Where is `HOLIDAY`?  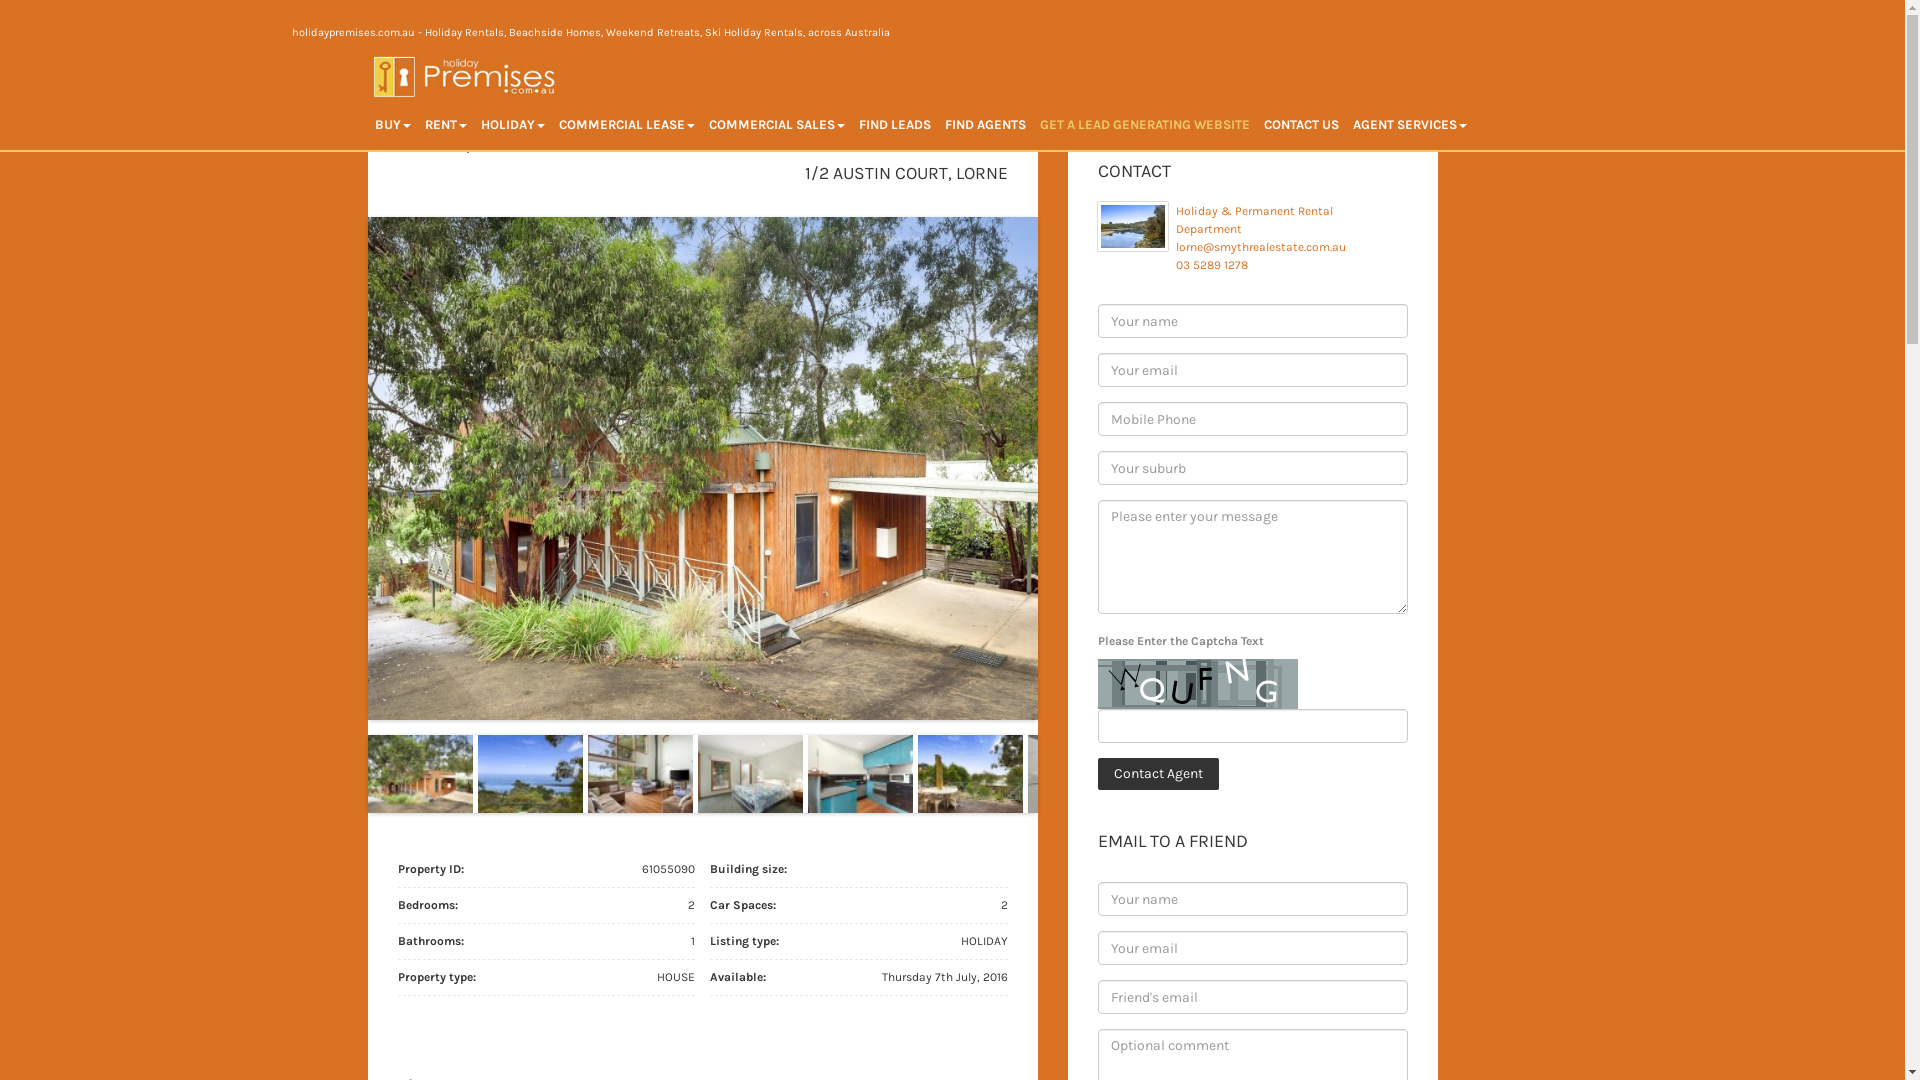
HOLIDAY is located at coordinates (513, 124).